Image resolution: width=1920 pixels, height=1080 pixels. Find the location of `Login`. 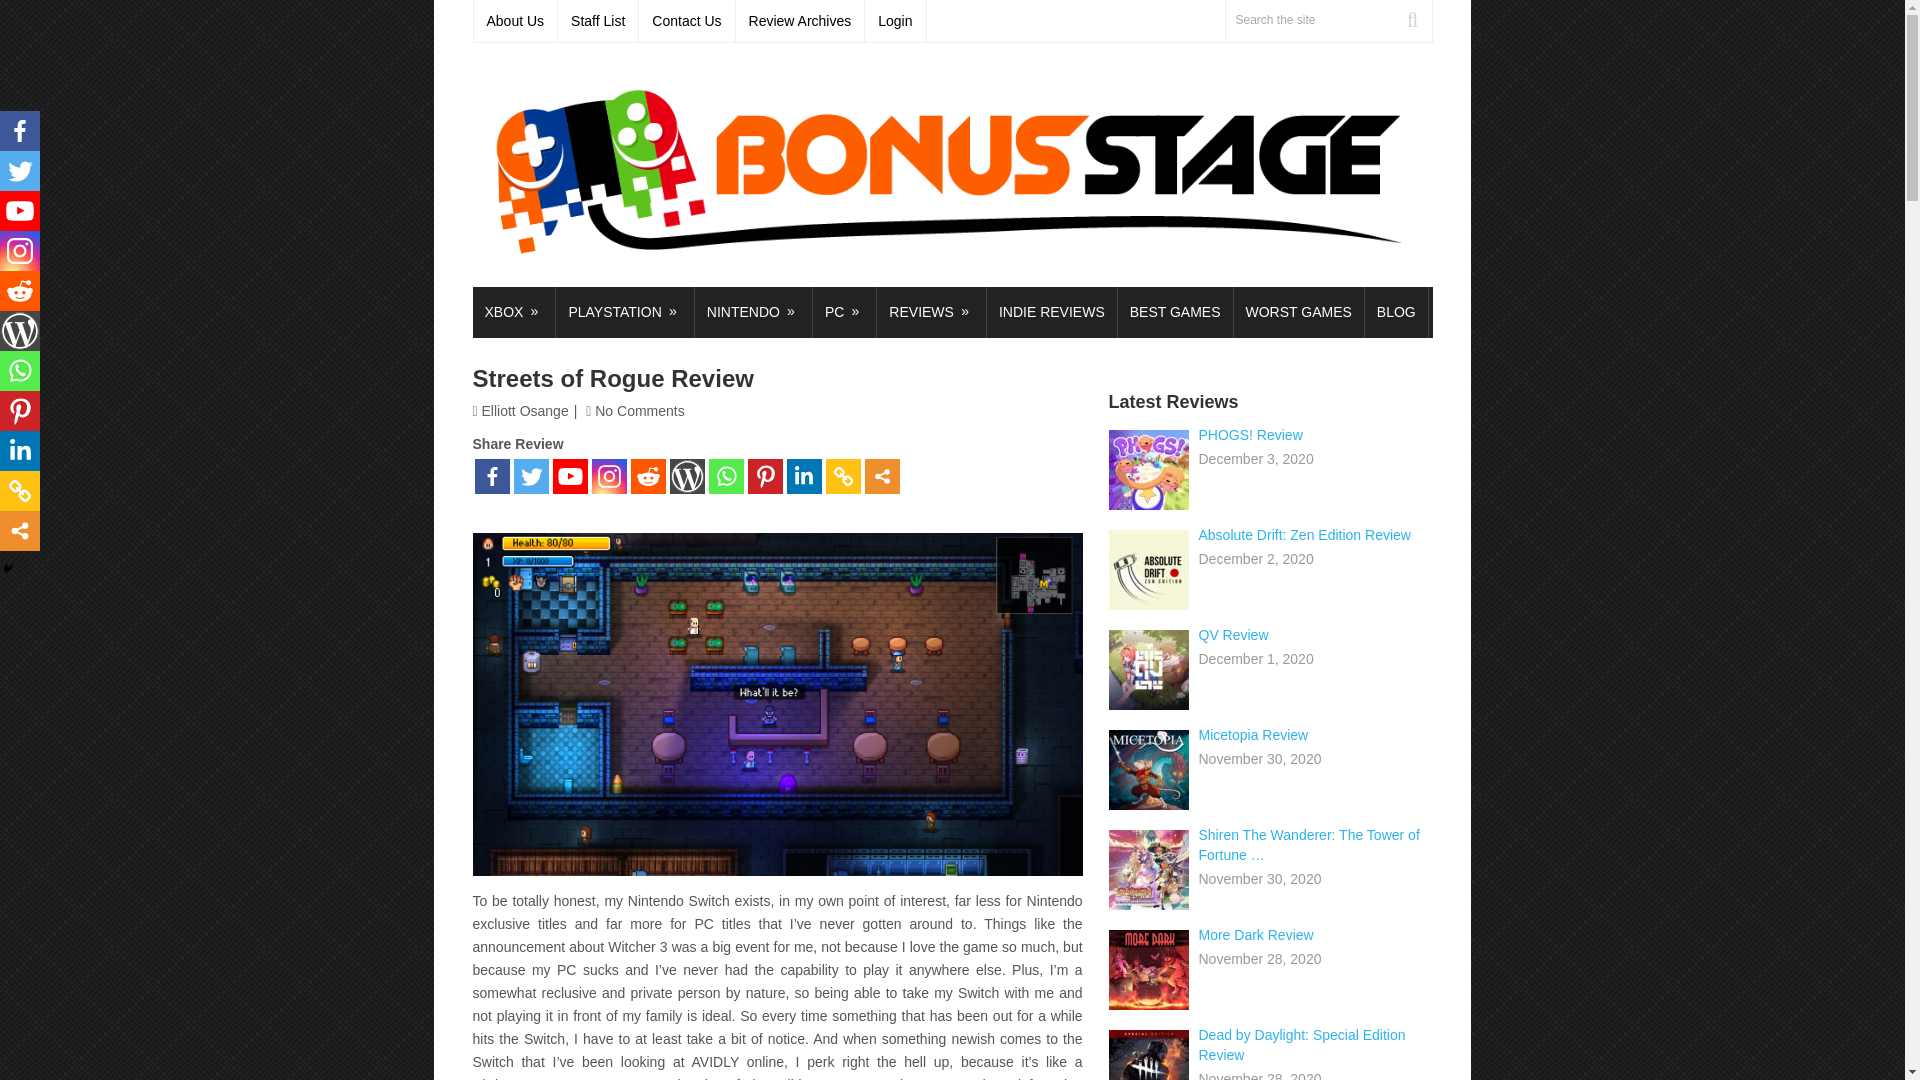

Login is located at coordinates (895, 21).